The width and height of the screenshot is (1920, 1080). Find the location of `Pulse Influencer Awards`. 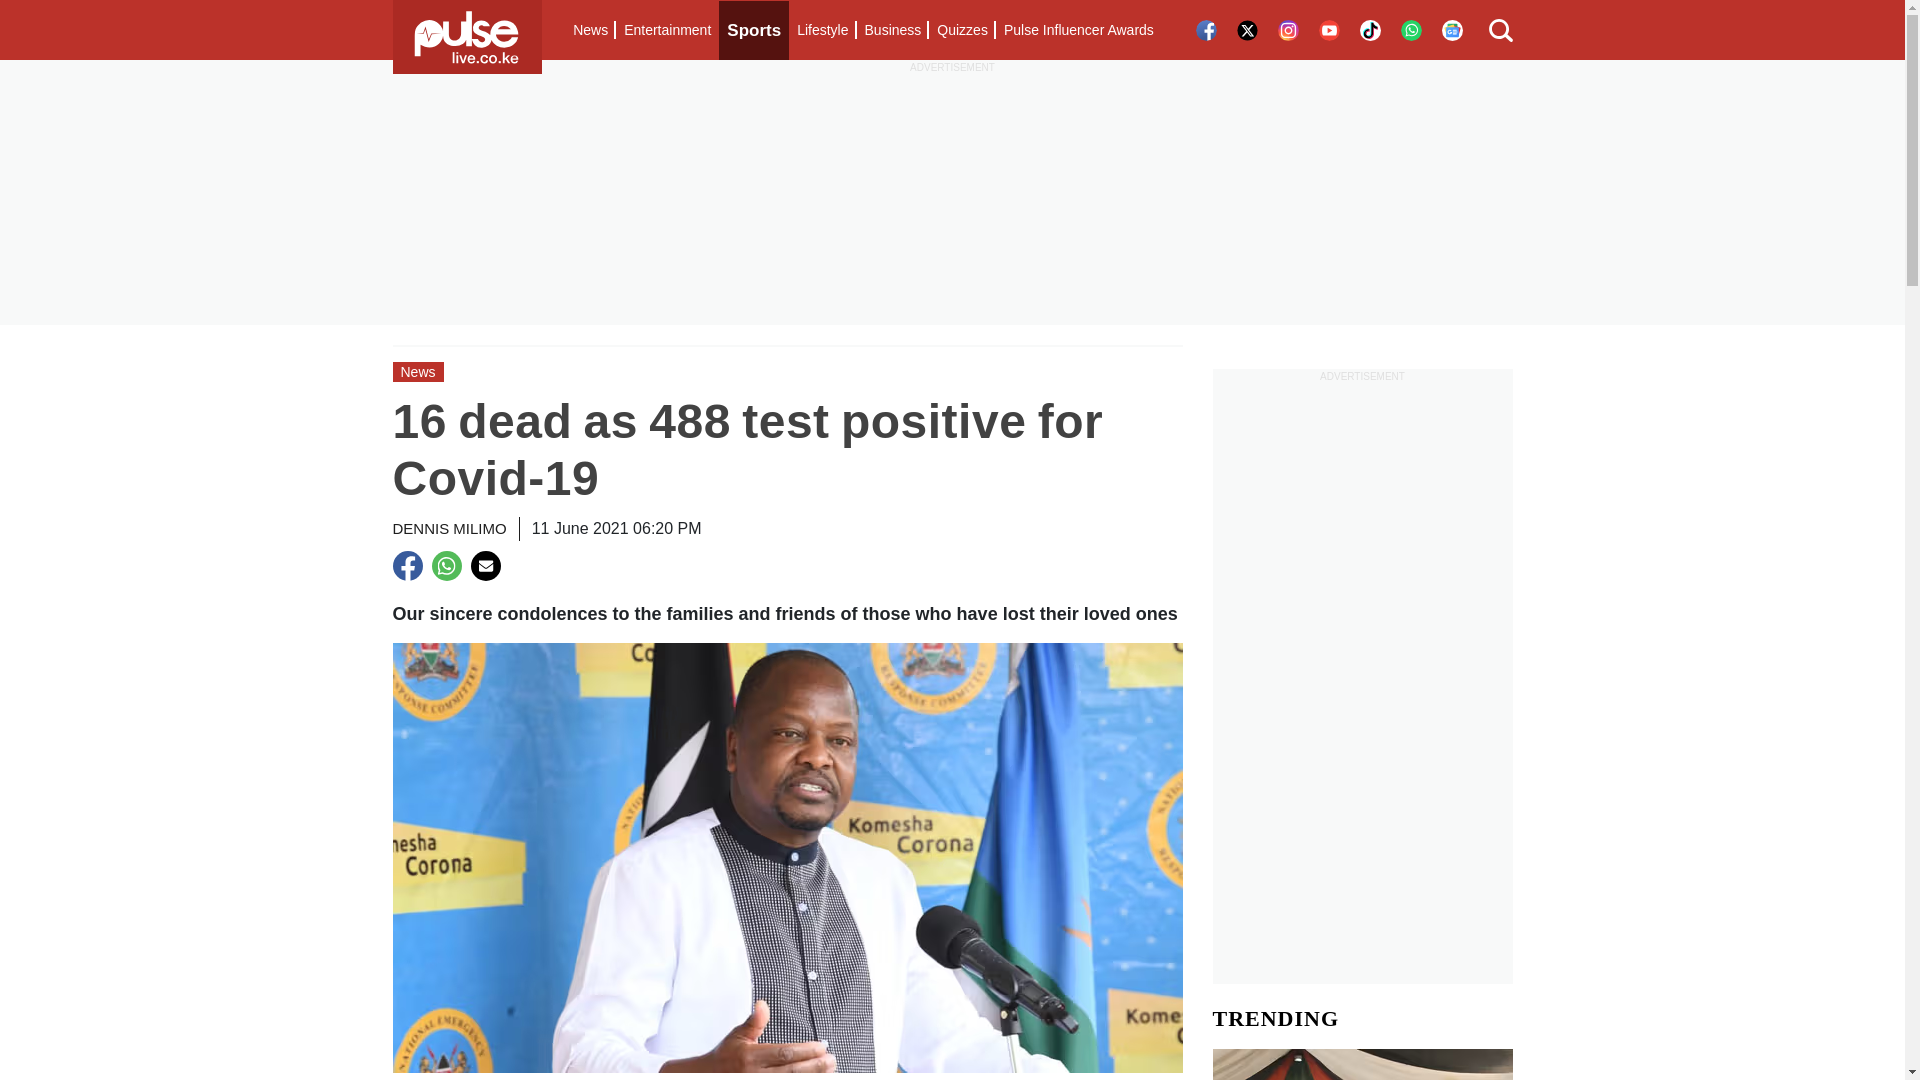

Pulse Influencer Awards is located at coordinates (1078, 30).